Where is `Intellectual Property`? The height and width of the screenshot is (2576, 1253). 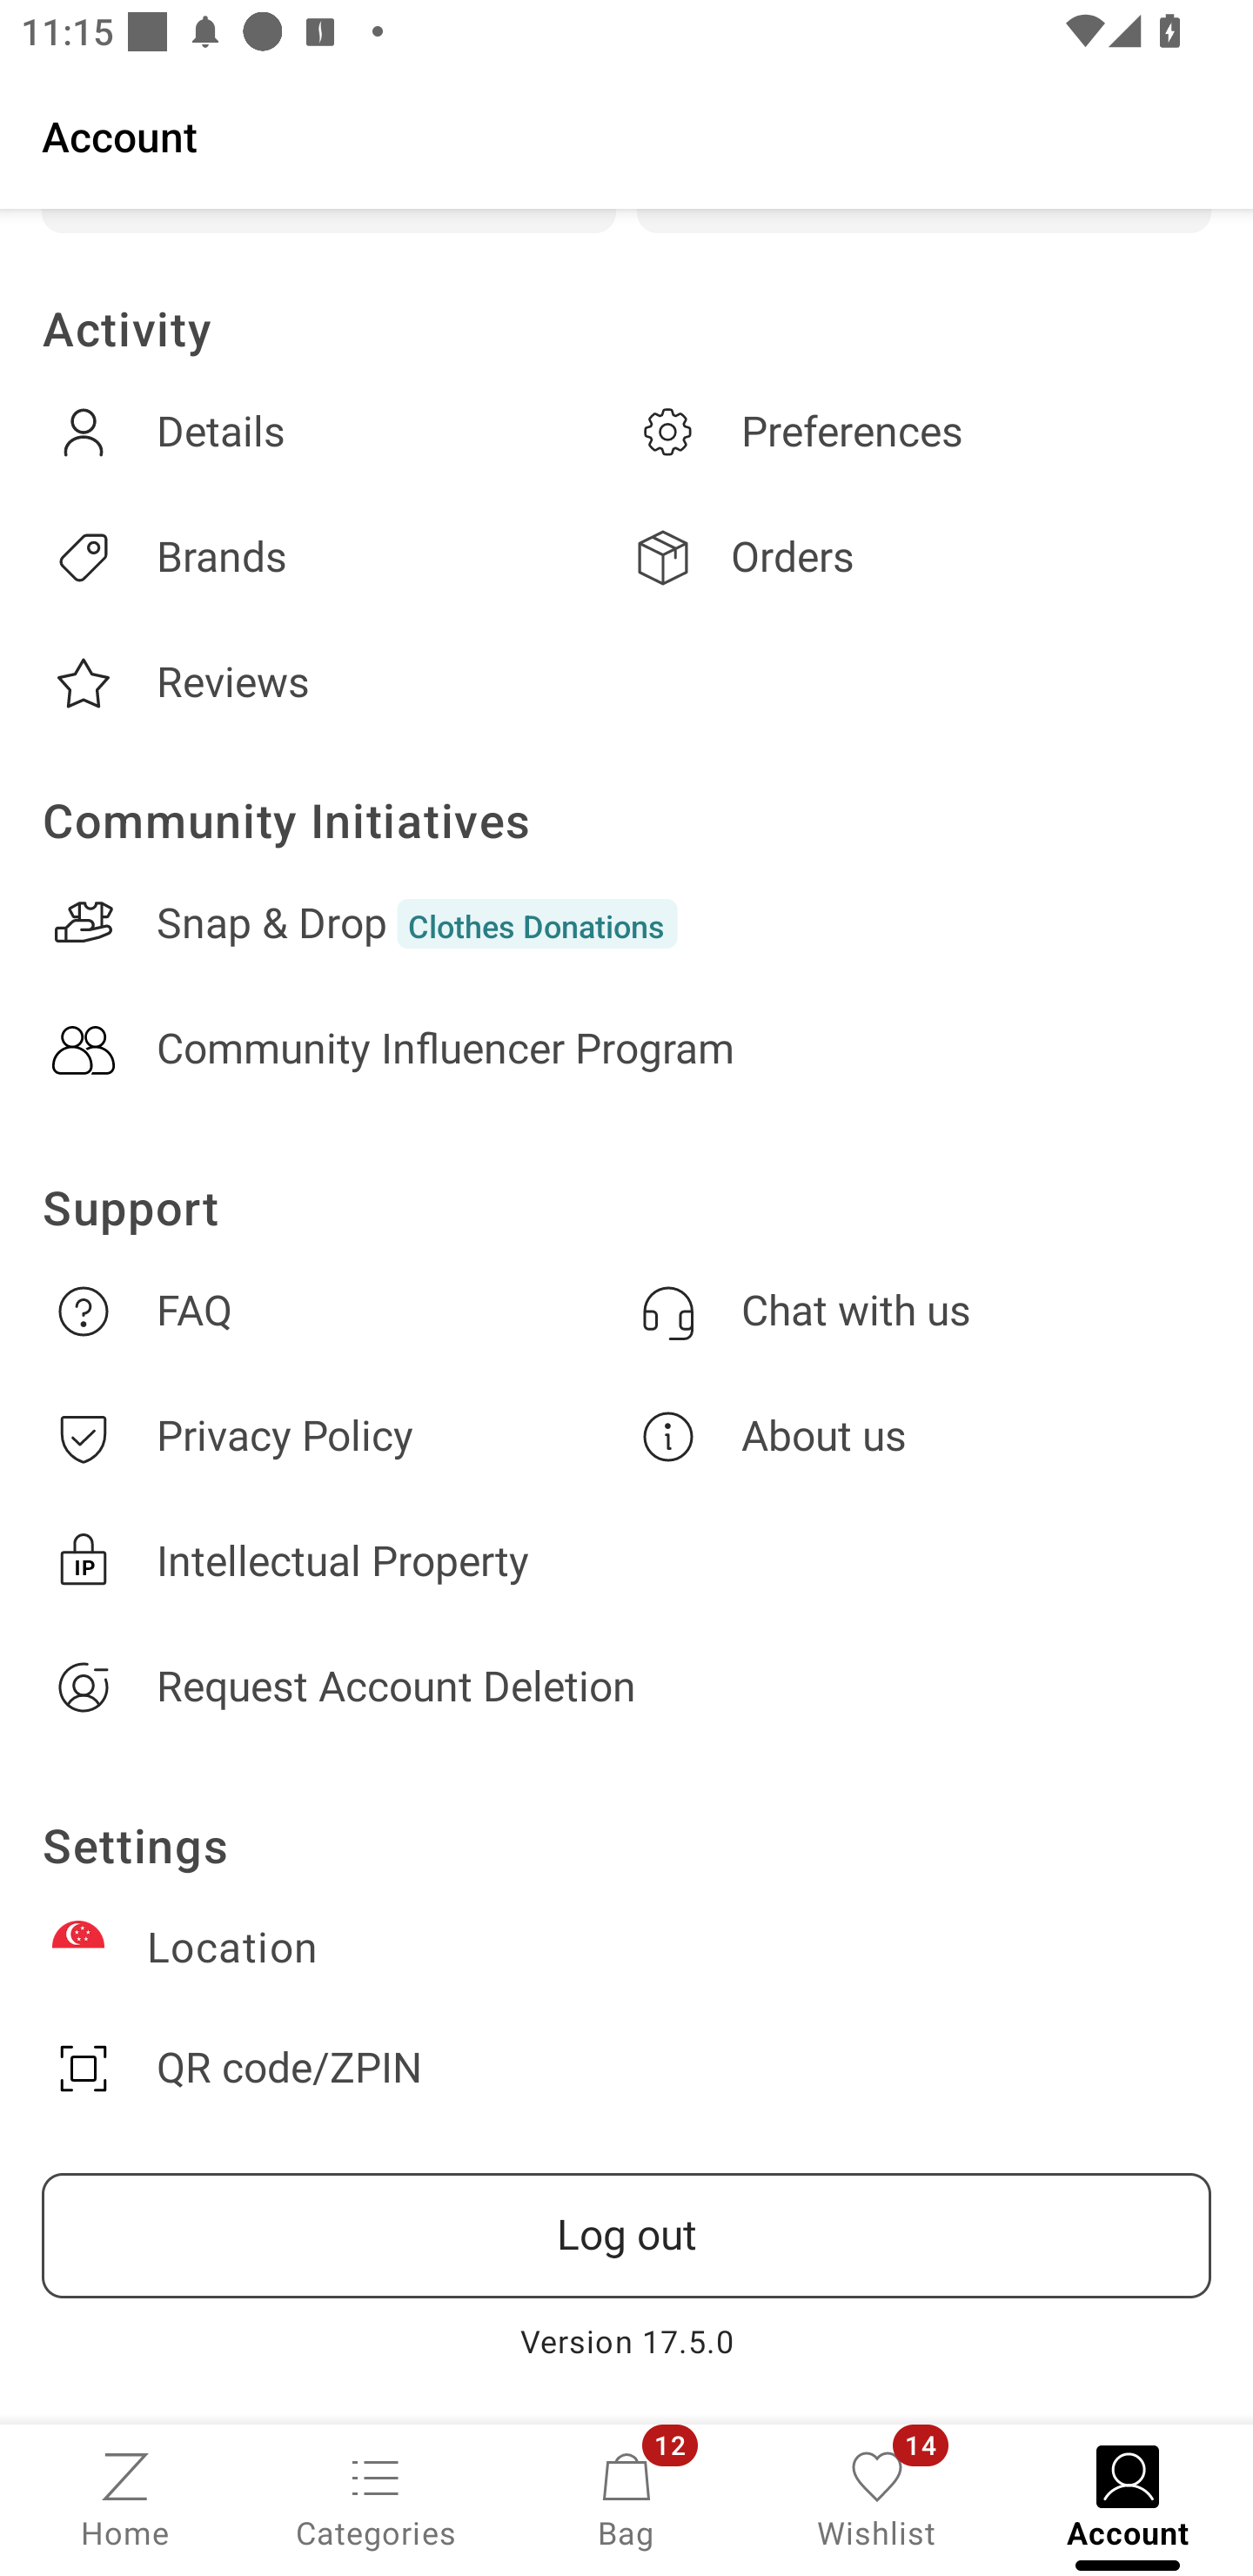
Intellectual Property is located at coordinates (626, 1561).